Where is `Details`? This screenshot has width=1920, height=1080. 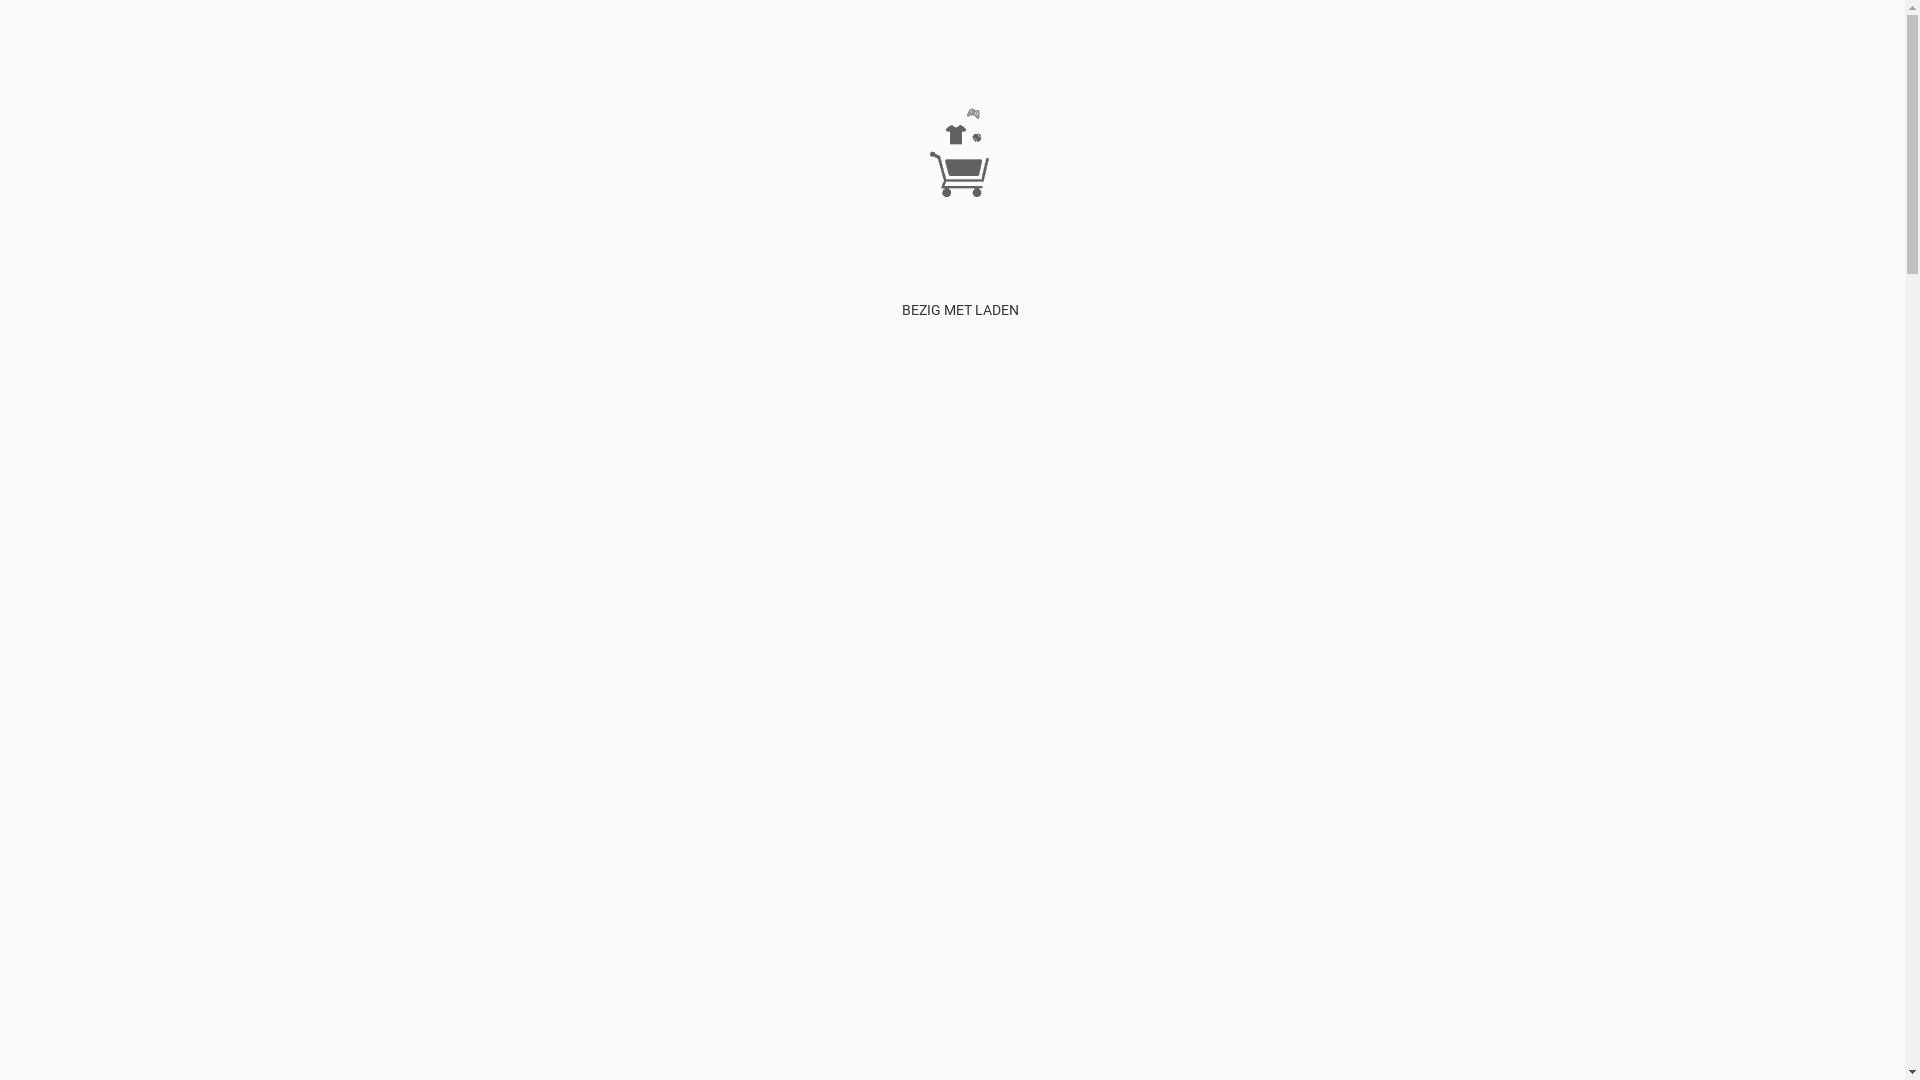
Details is located at coordinates (21, 351).